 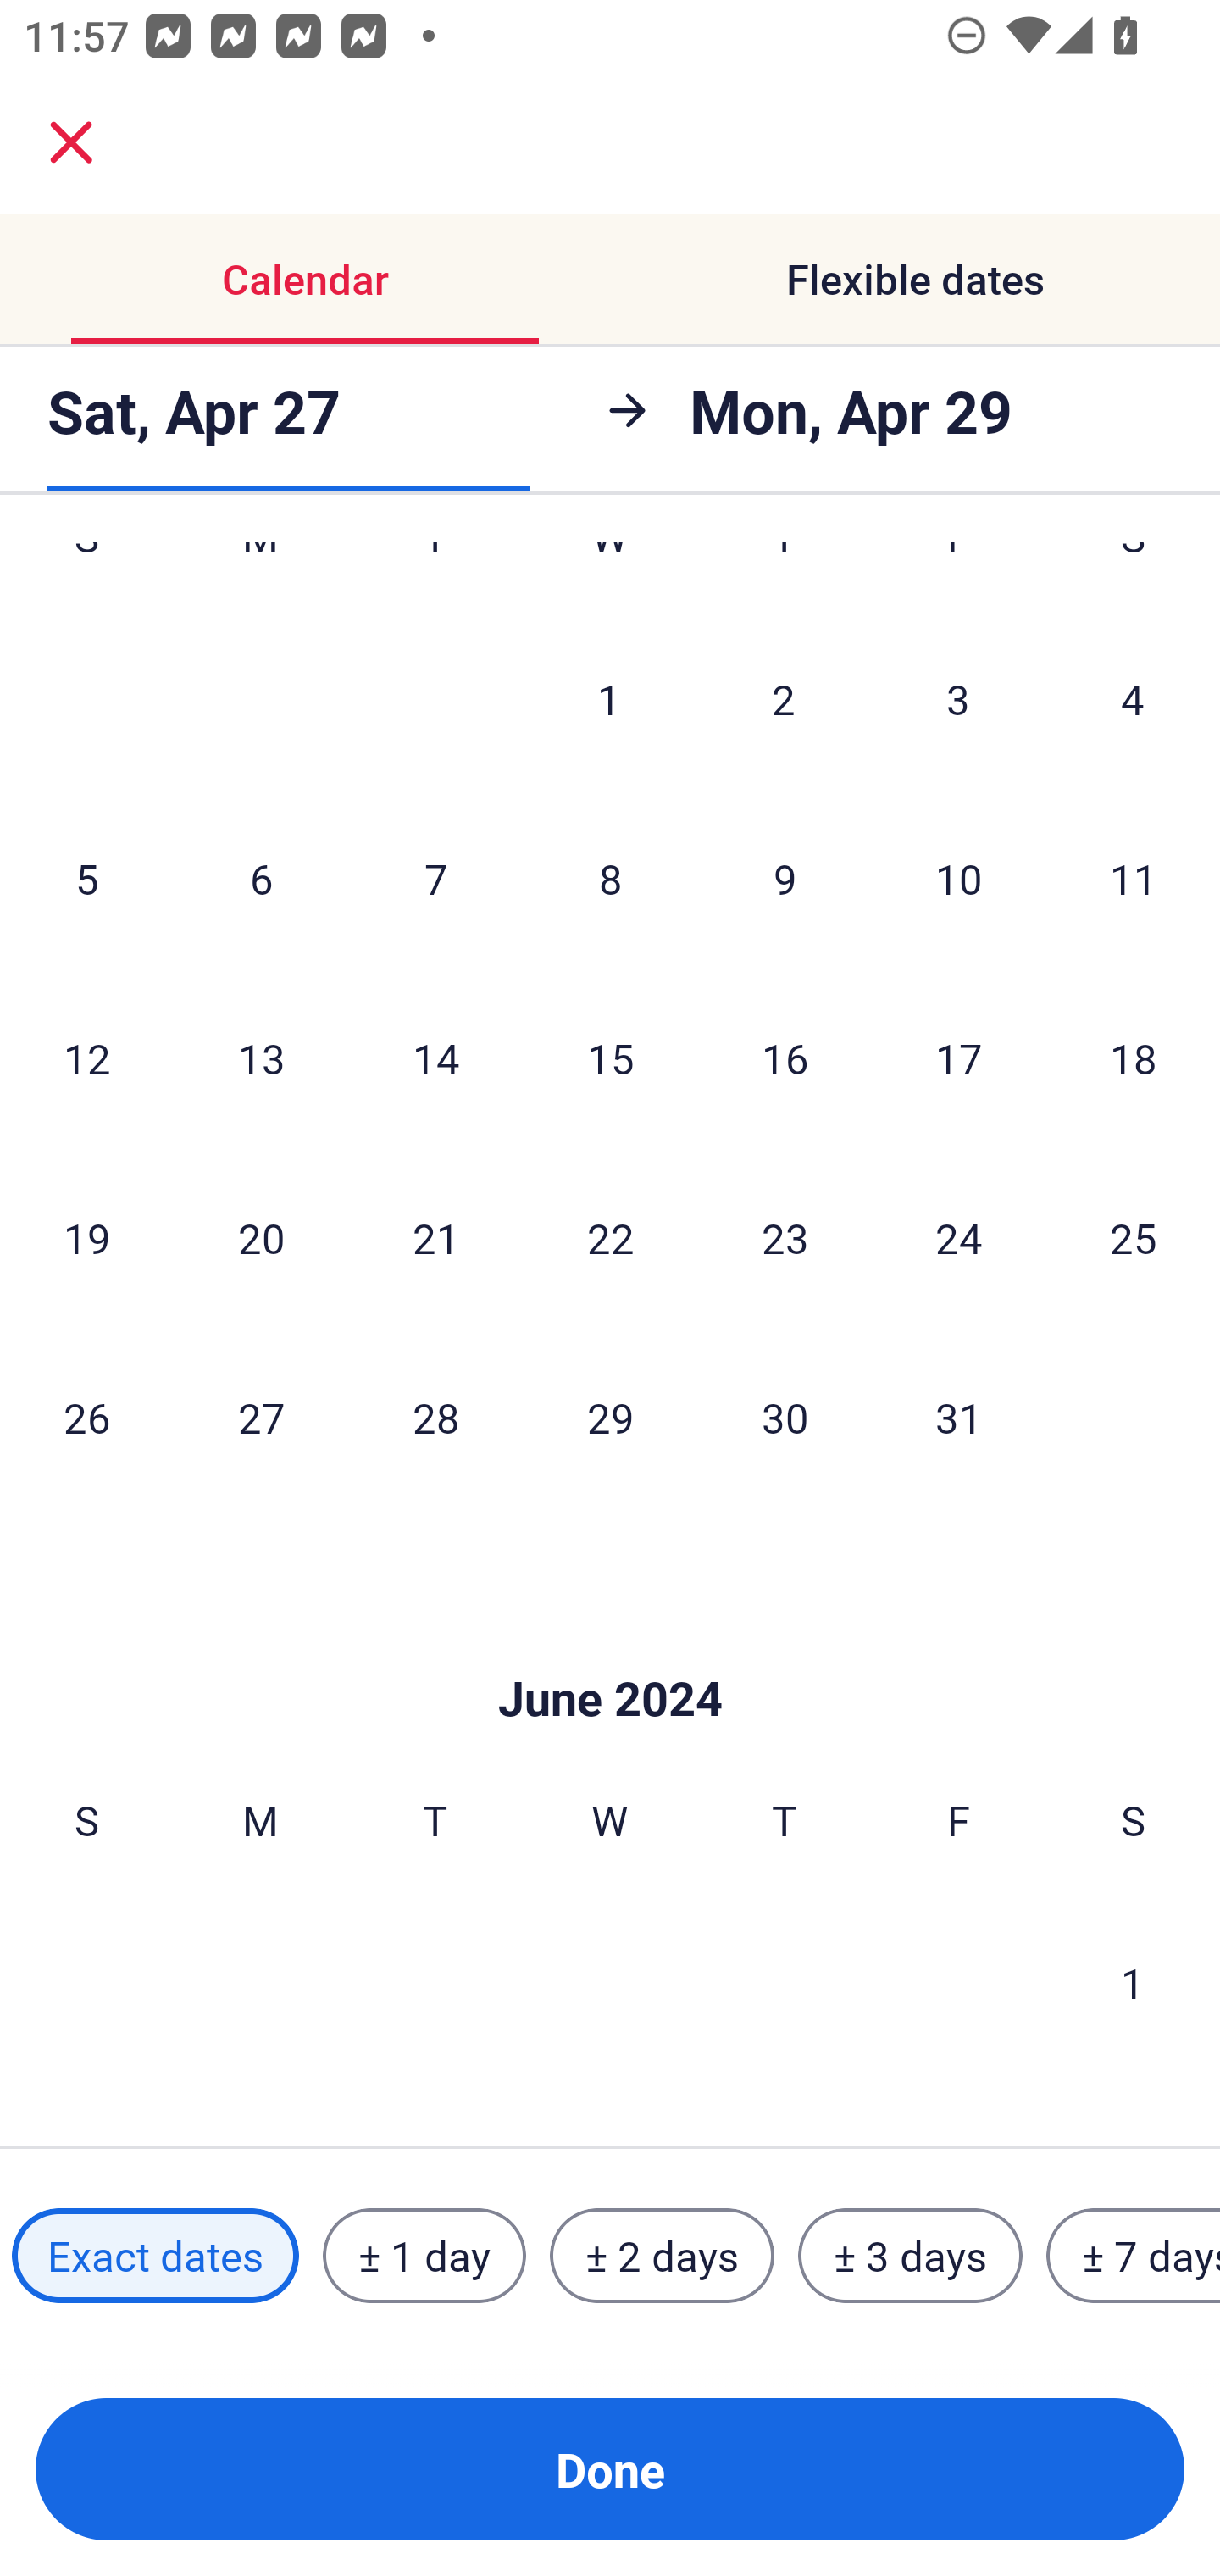 What do you see at coordinates (261, 878) in the screenshot?
I see `6 Monday, May 6, 2024` at bounding box center [261, 878].